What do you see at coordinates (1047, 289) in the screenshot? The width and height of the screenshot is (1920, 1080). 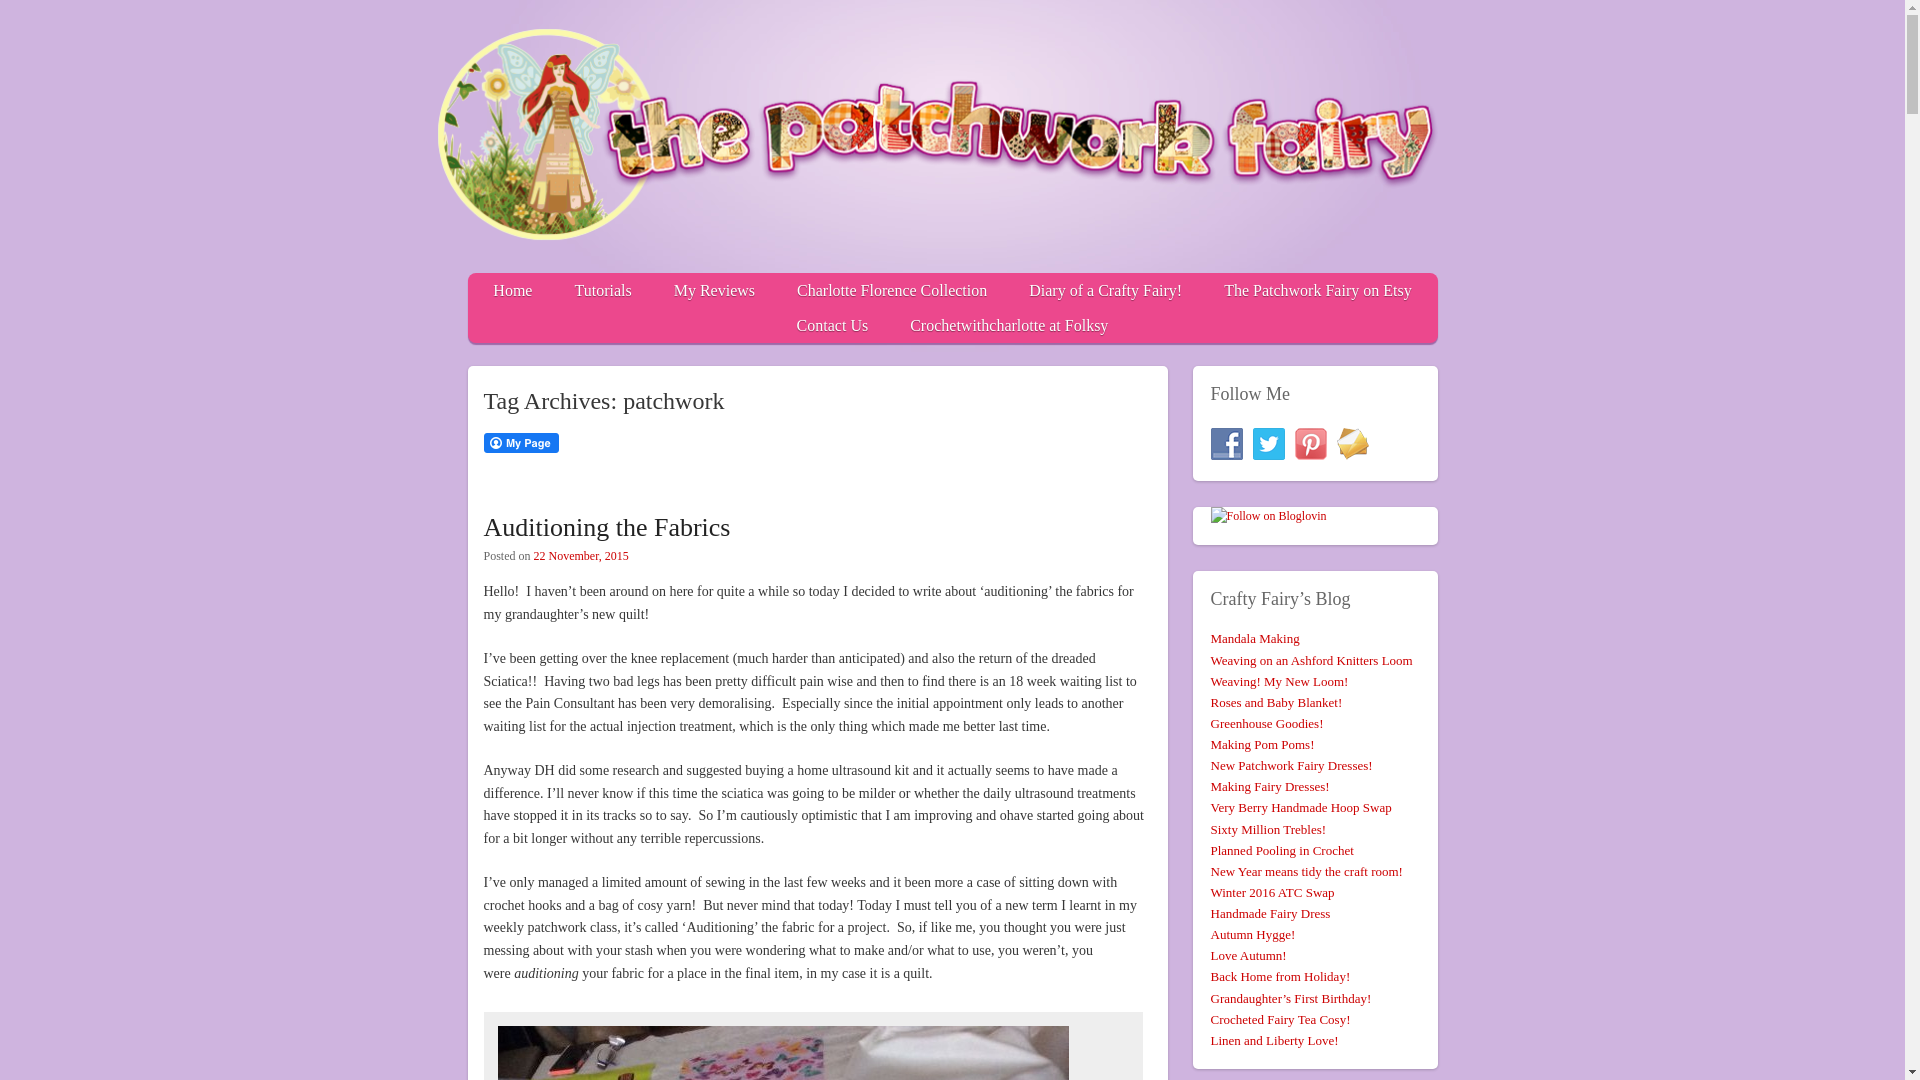 I see `Skip to primary content` at bounding box center [1047, 289].